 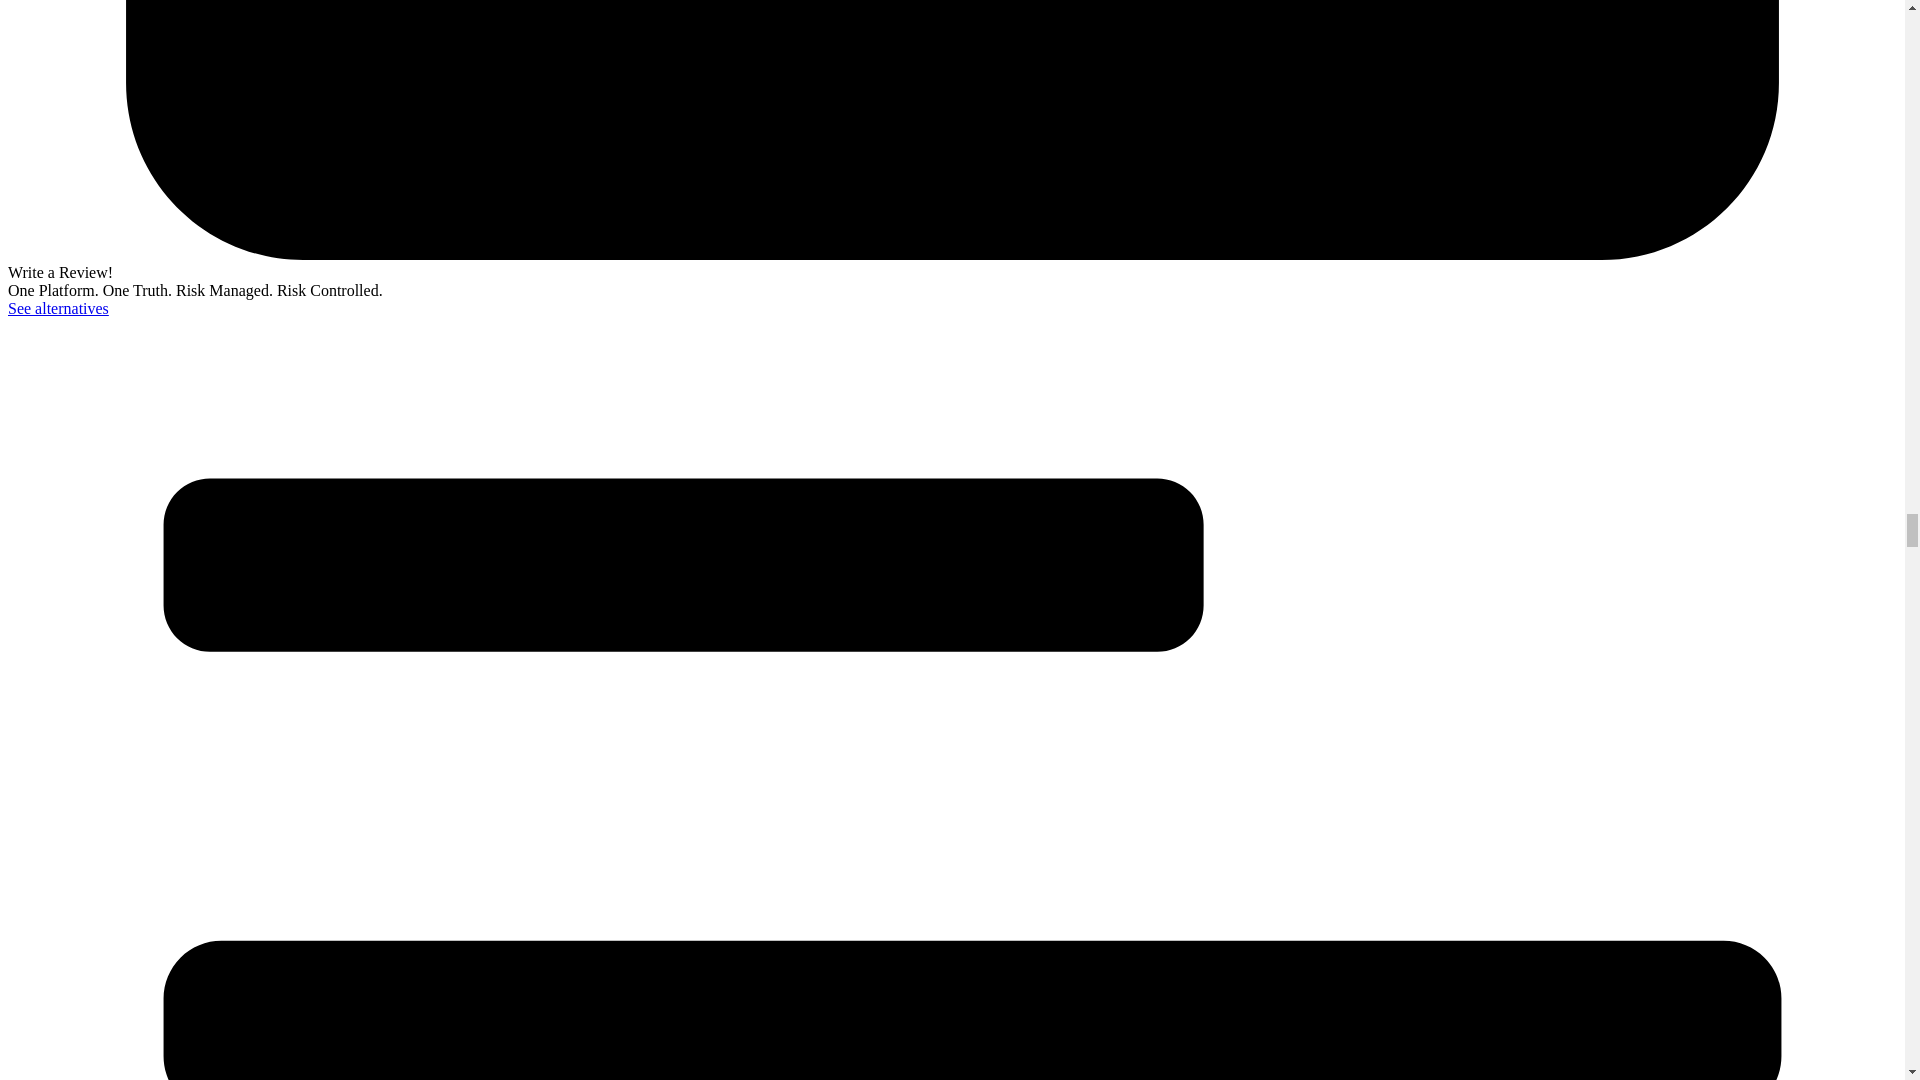 What do you see at coordinates (58, 308) in the screenshot?
I see `See alternatives` at bounding box center [58, 308].